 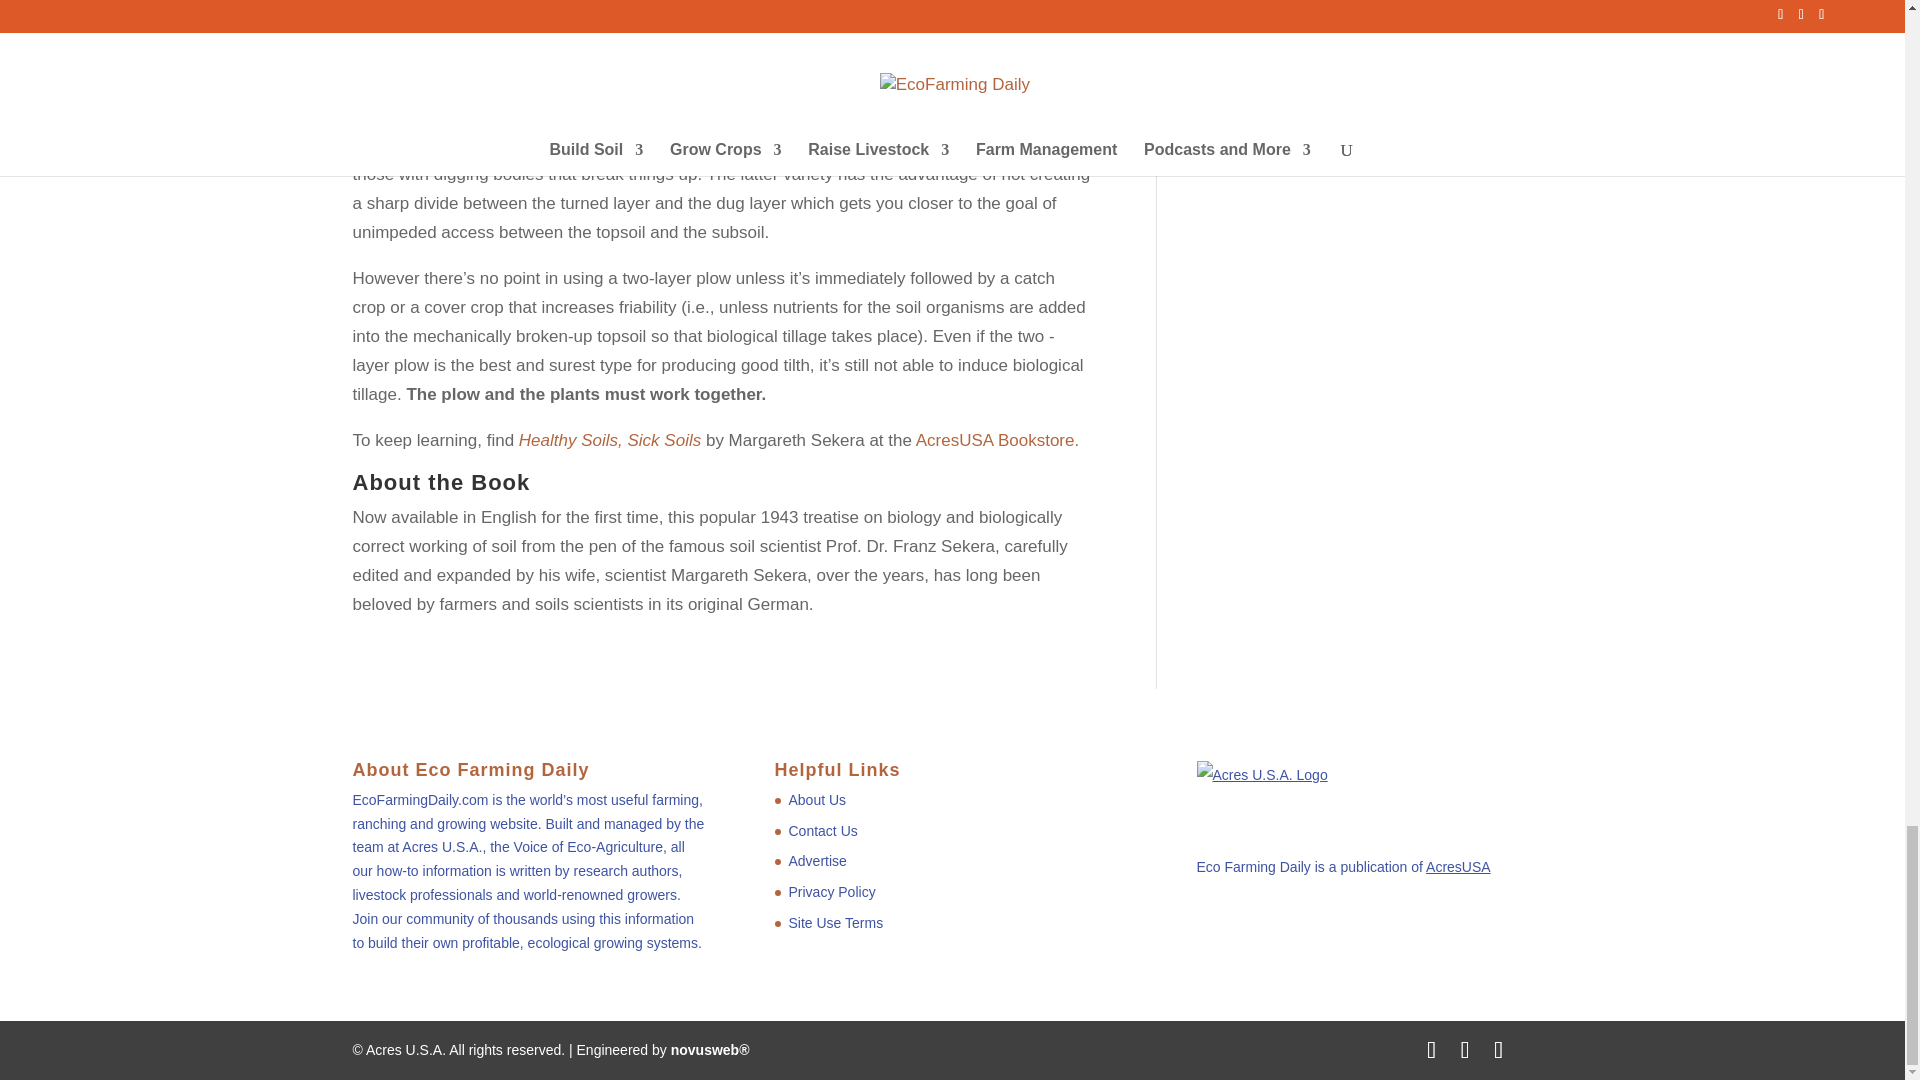 What do you see at coordinates (609, 440) in the screenshot?
I see `Healthy Soils, Sick Soils` at bounding box center [609, 440].